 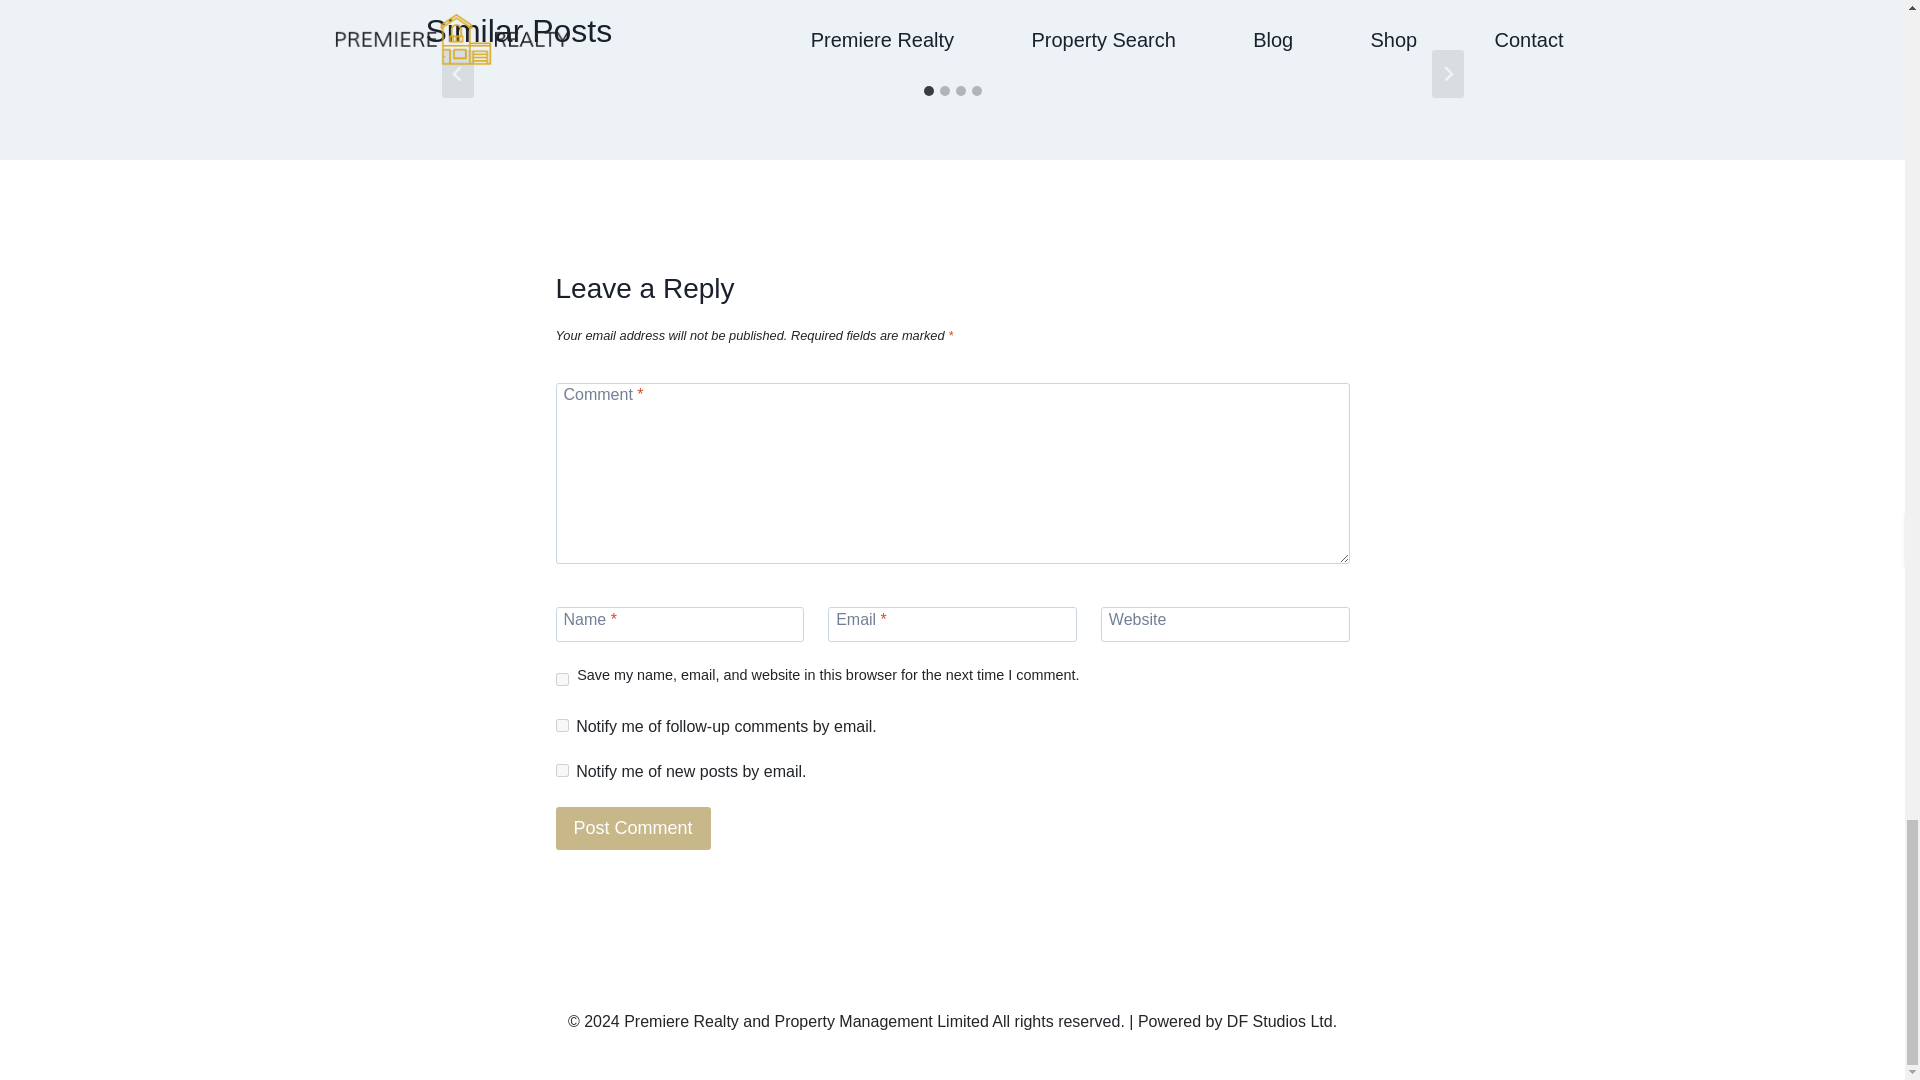 What do you see at coordinates (633, 828) in the screenshot?
I see `Post Comment` at bounding box center [633, 828].